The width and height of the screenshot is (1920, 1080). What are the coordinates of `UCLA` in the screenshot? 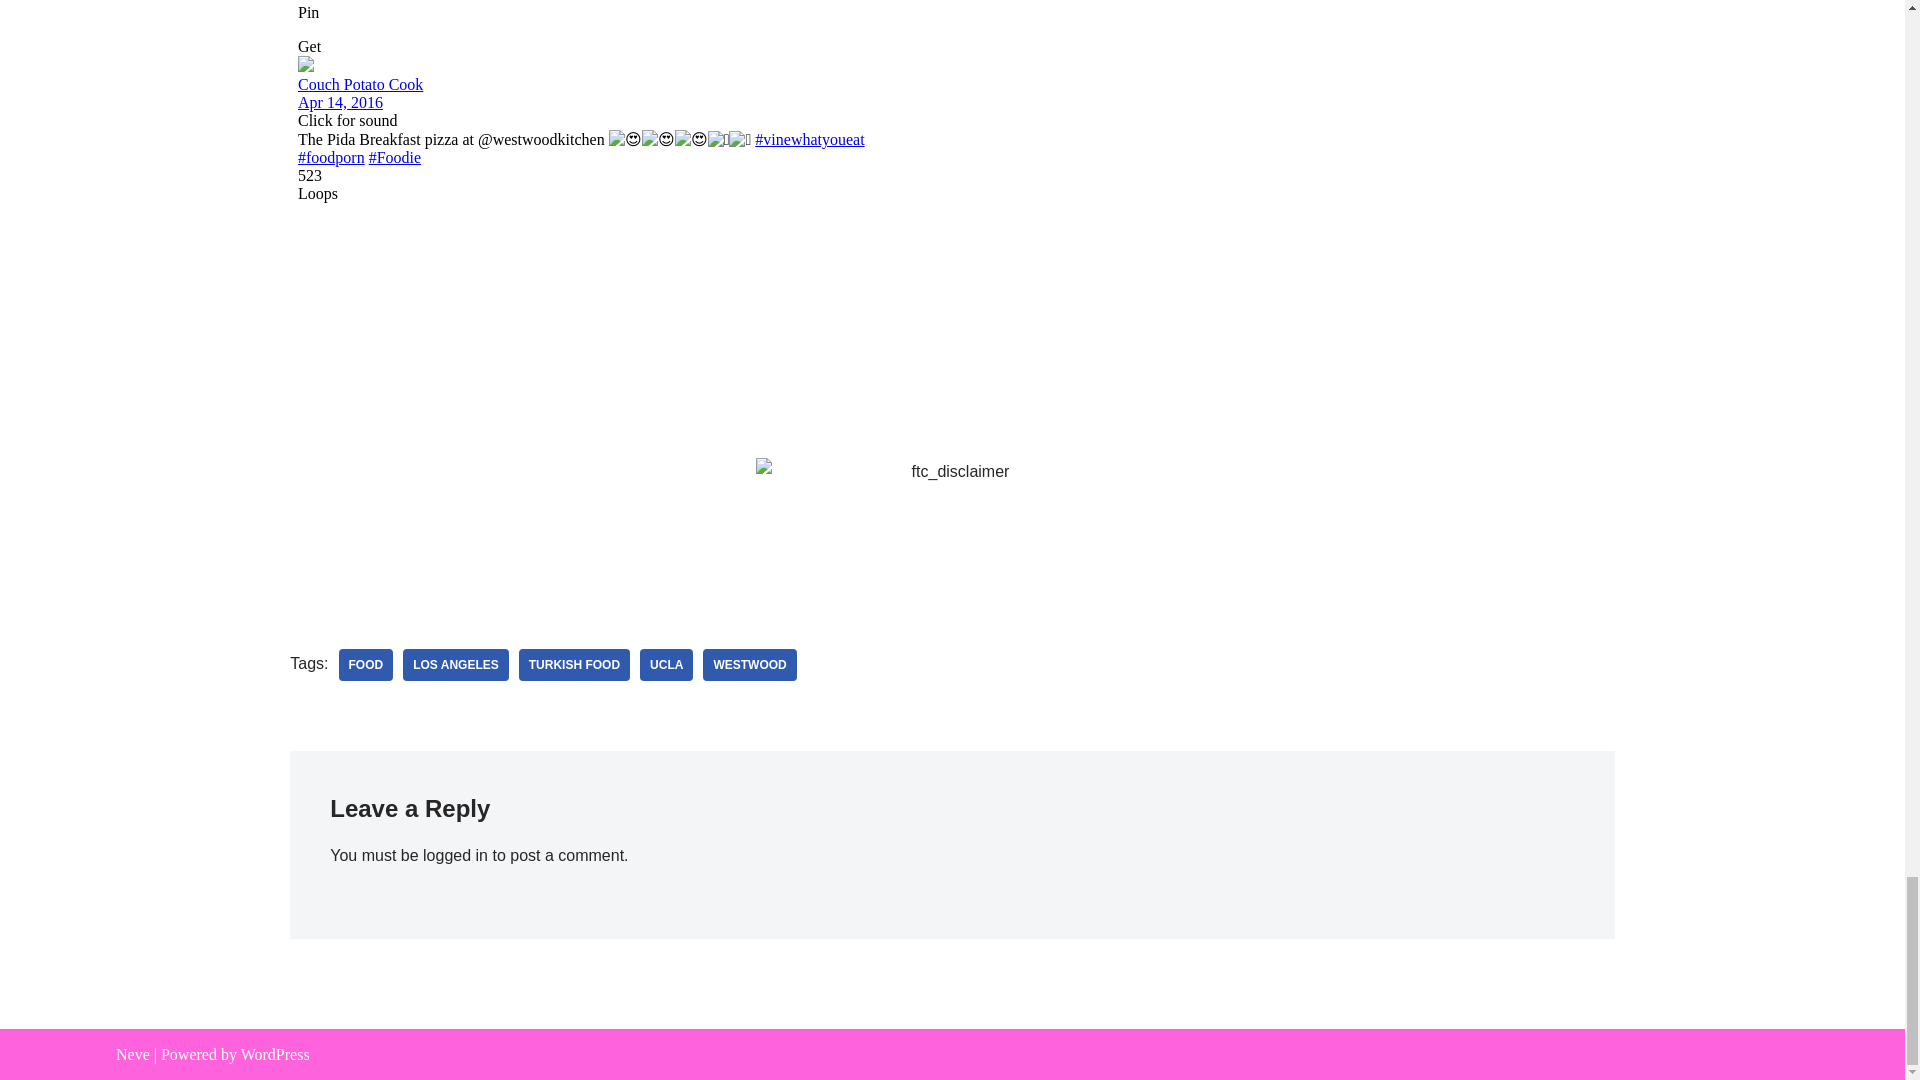 It's located at (666, 665).